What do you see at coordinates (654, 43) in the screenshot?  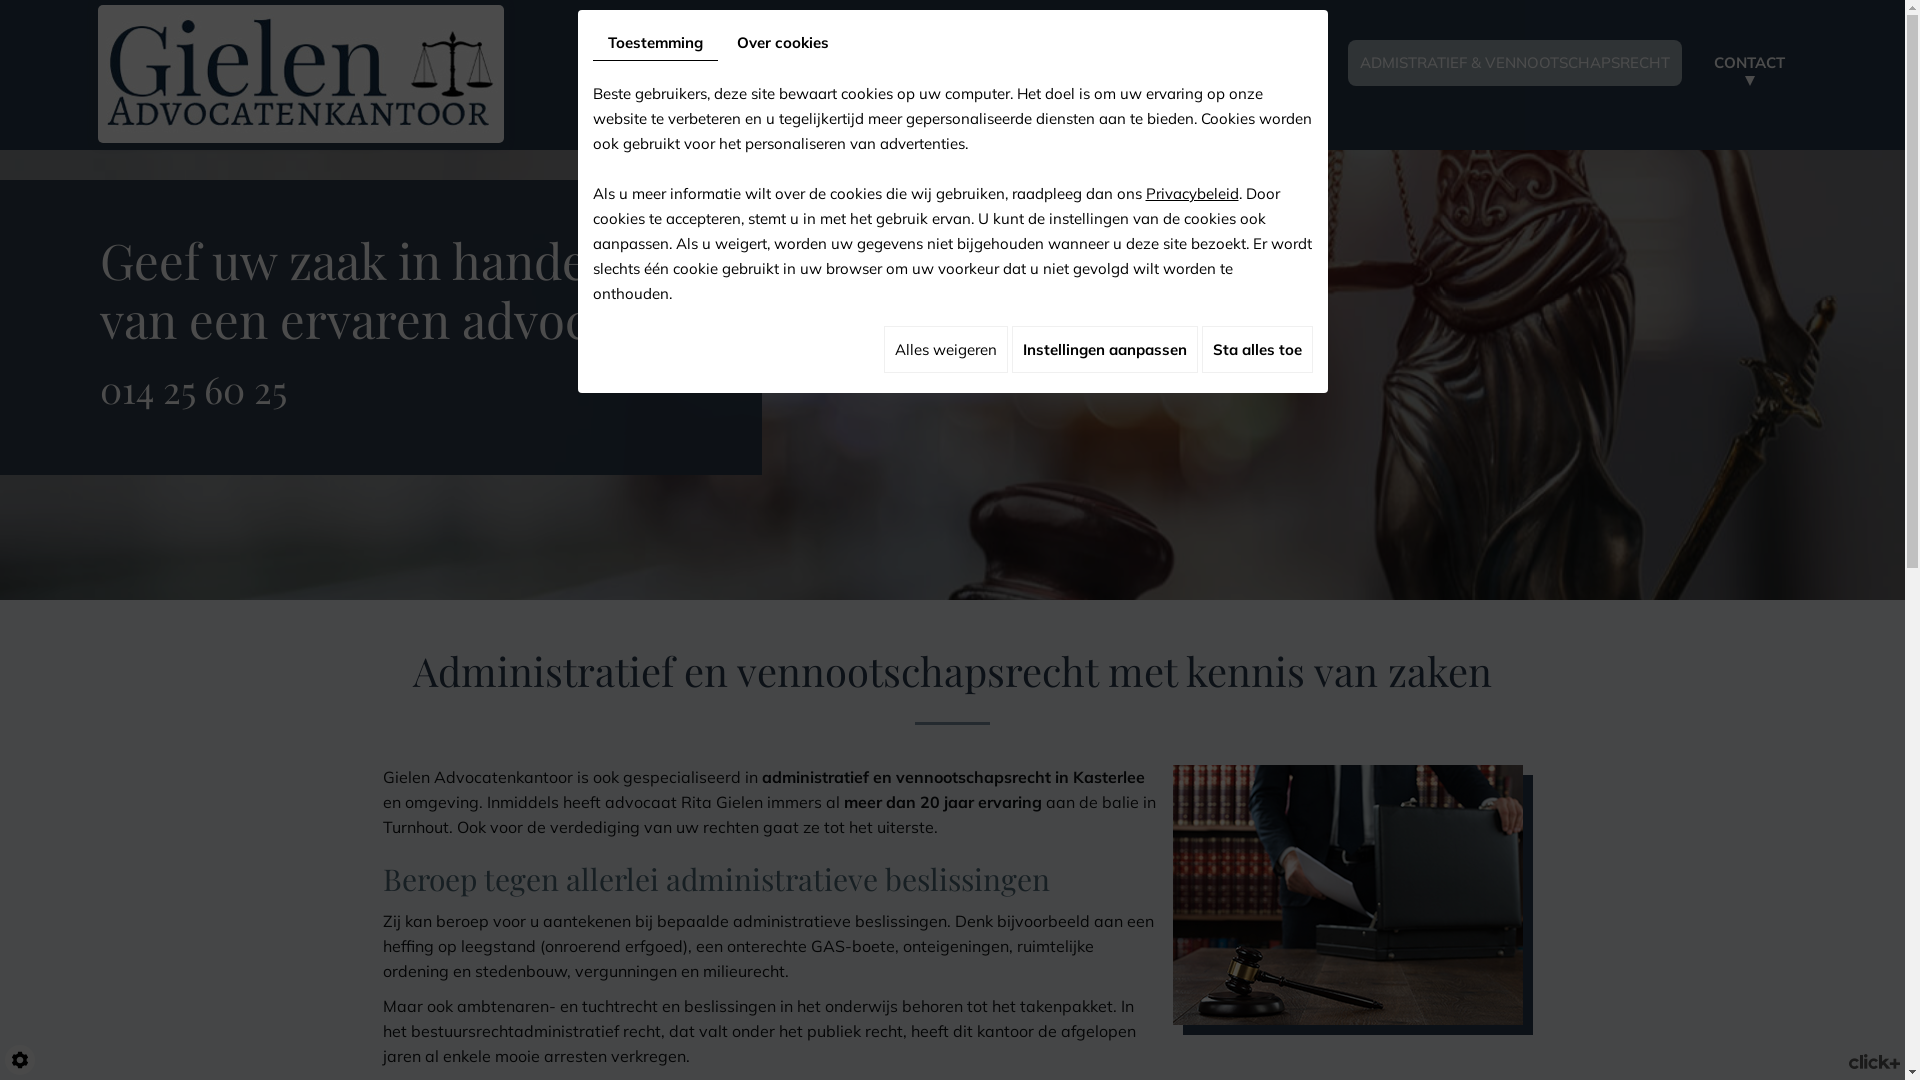 I see `Toestemming` at bounding box center [654, 43].